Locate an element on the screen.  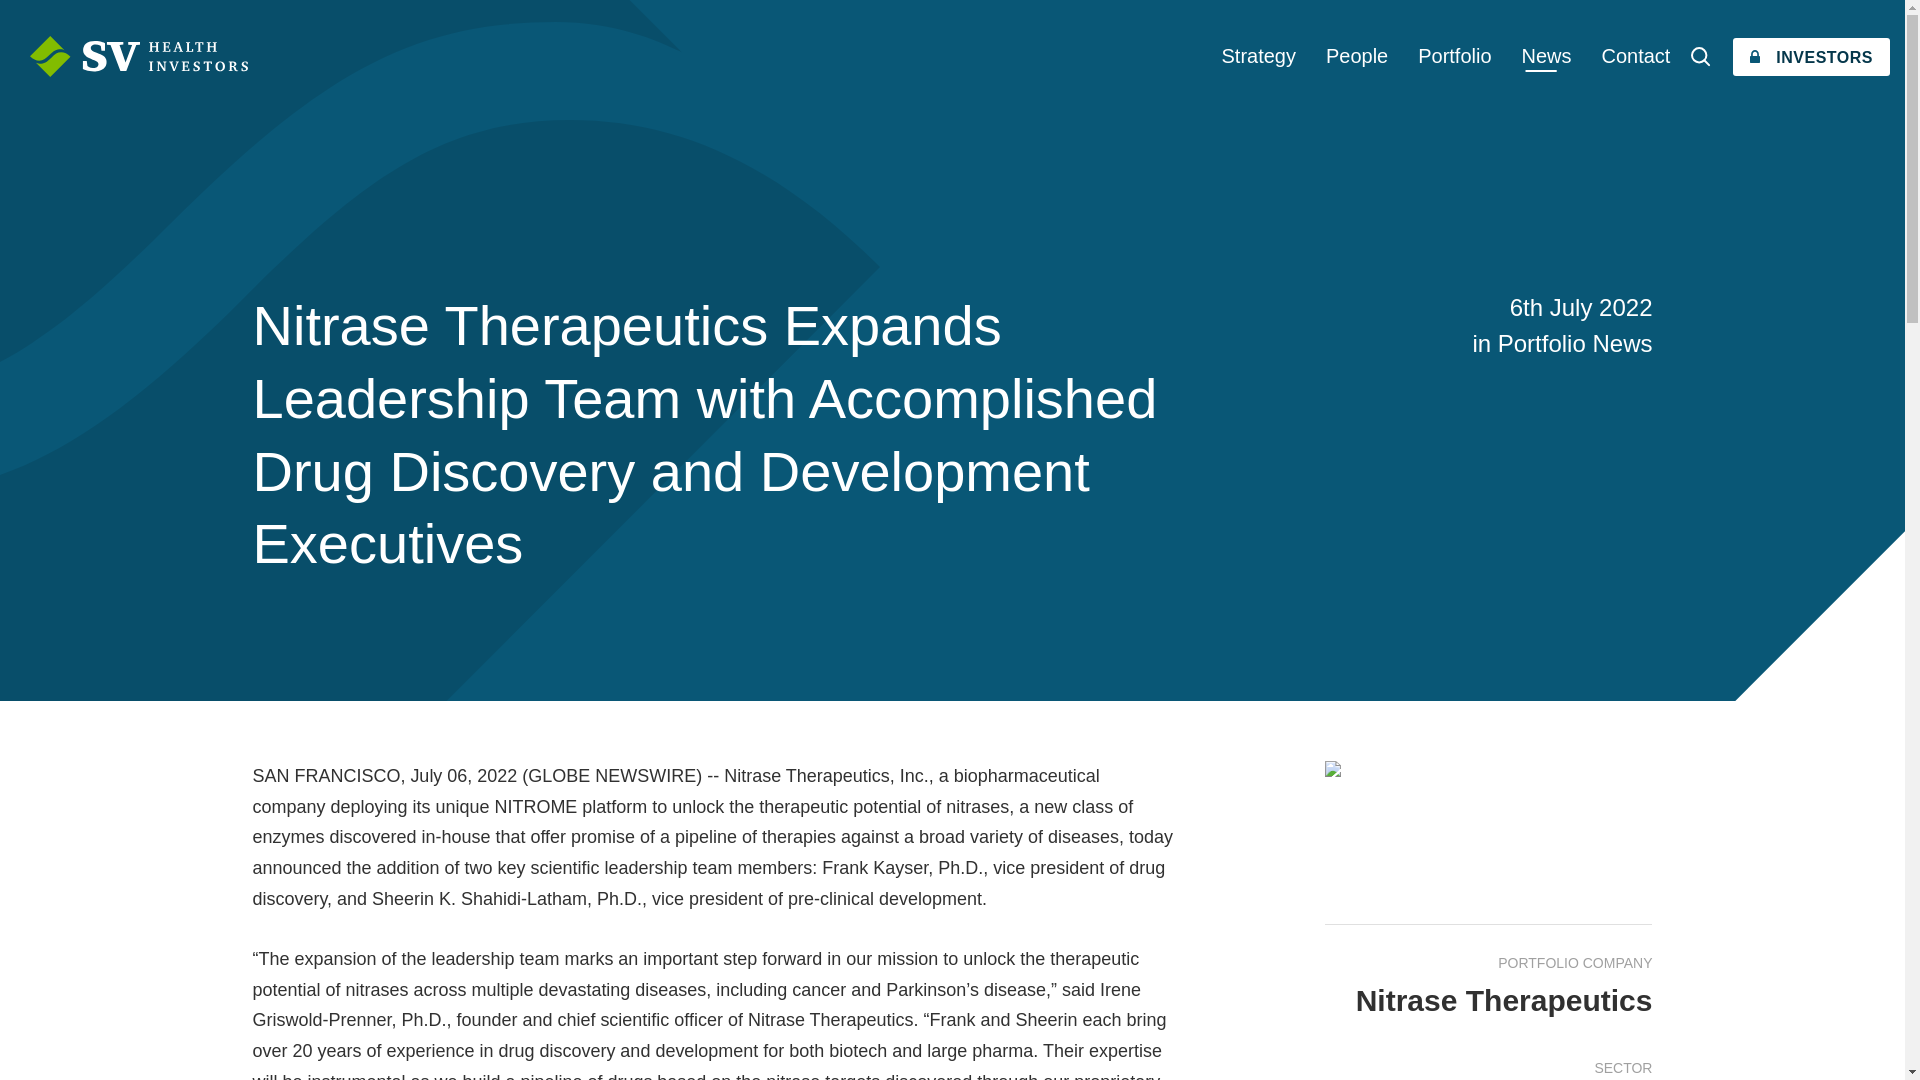
Strategy is located at coordinates (1259, 56).